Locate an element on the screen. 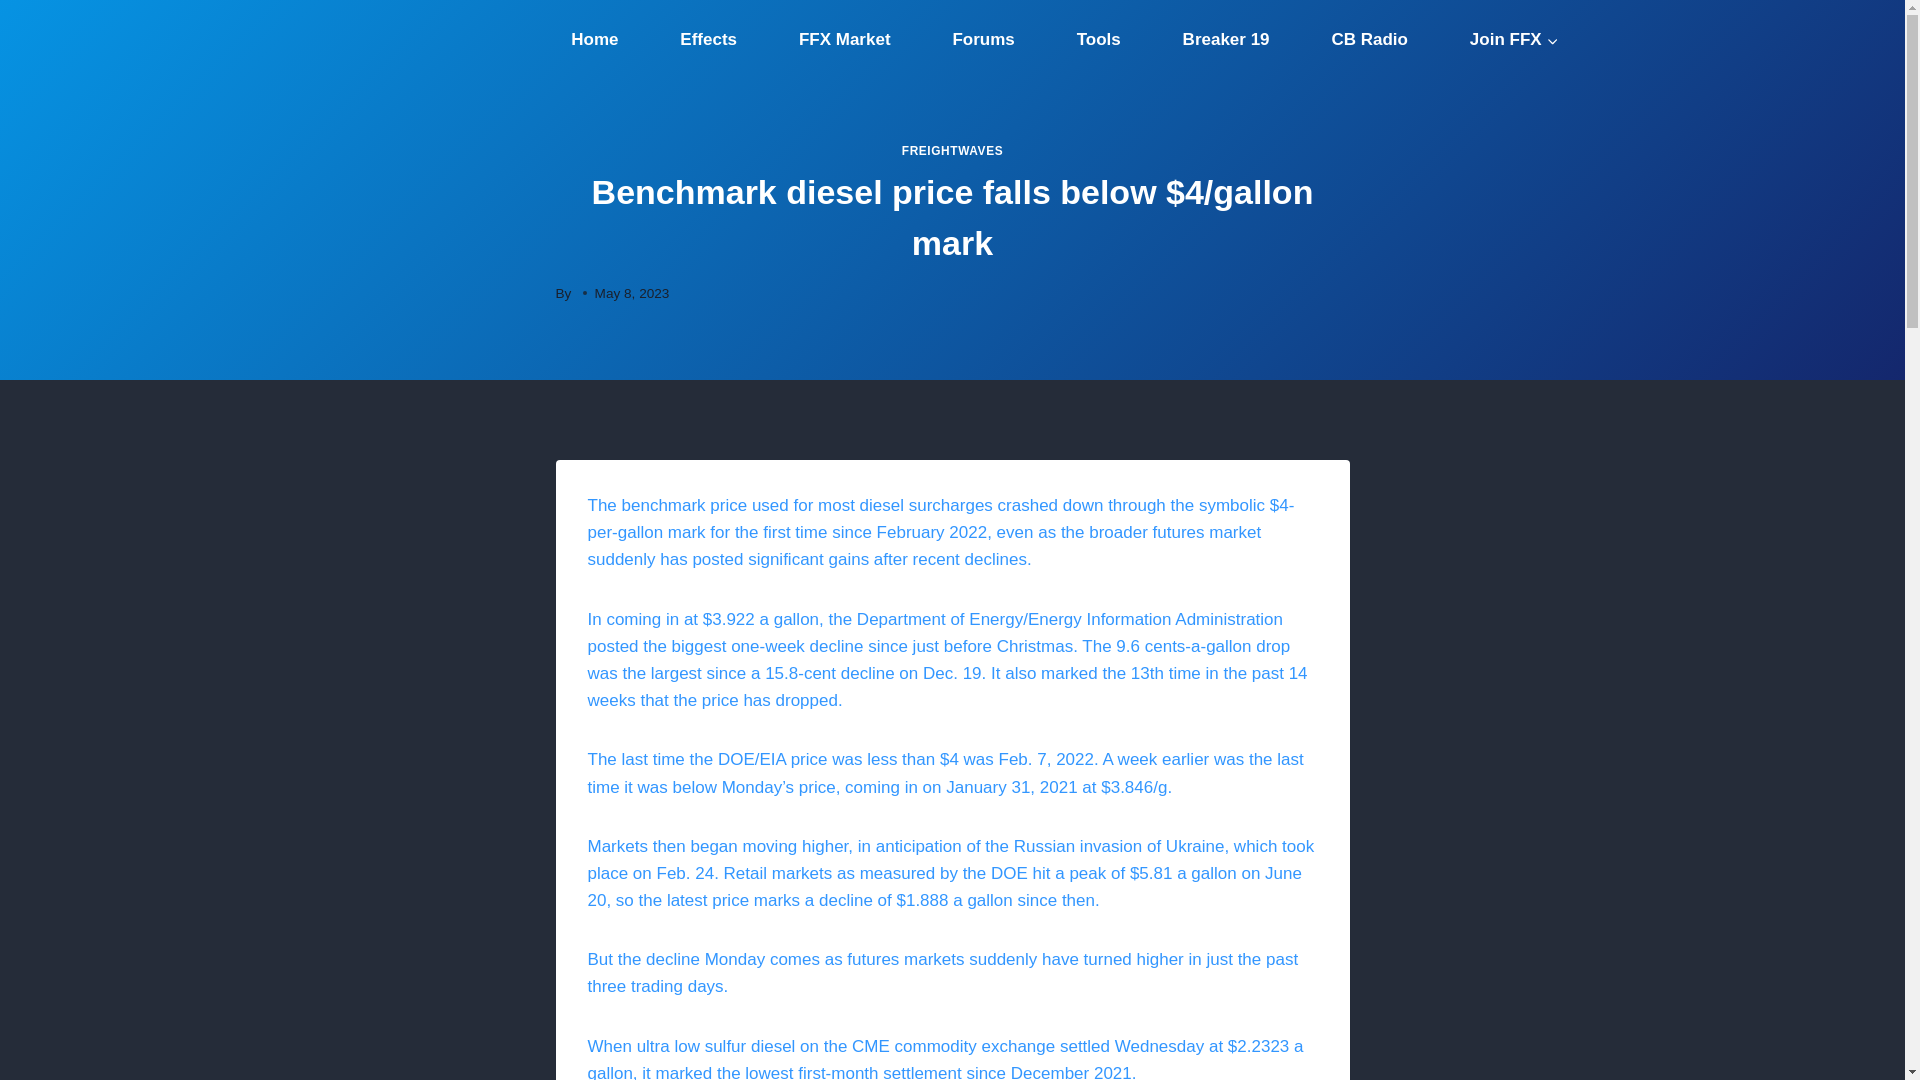 Image resolution: width=1920 pixels, height=1080 pixels. Forums is located at coordinates (984, 40).